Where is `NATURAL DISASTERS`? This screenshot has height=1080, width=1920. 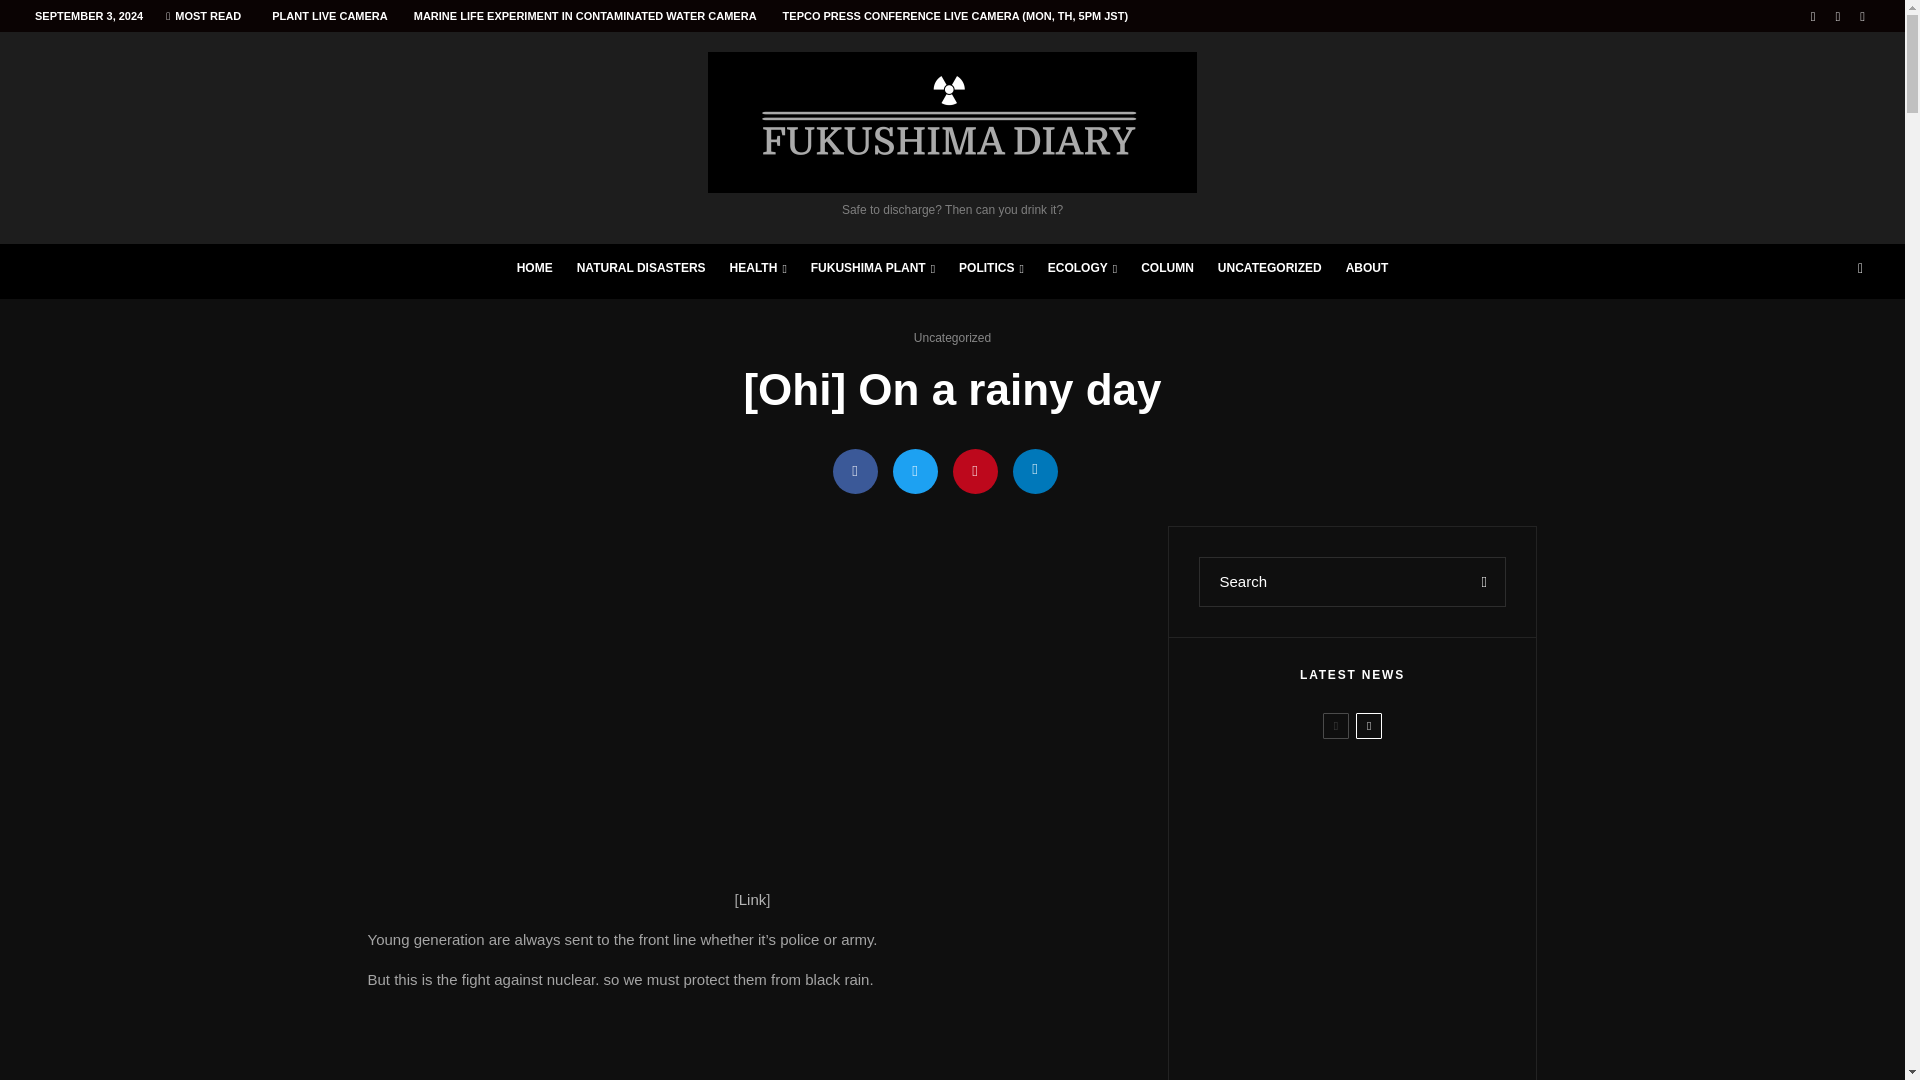 NATURAL DISASTERS is located at coordinates (641, 272).